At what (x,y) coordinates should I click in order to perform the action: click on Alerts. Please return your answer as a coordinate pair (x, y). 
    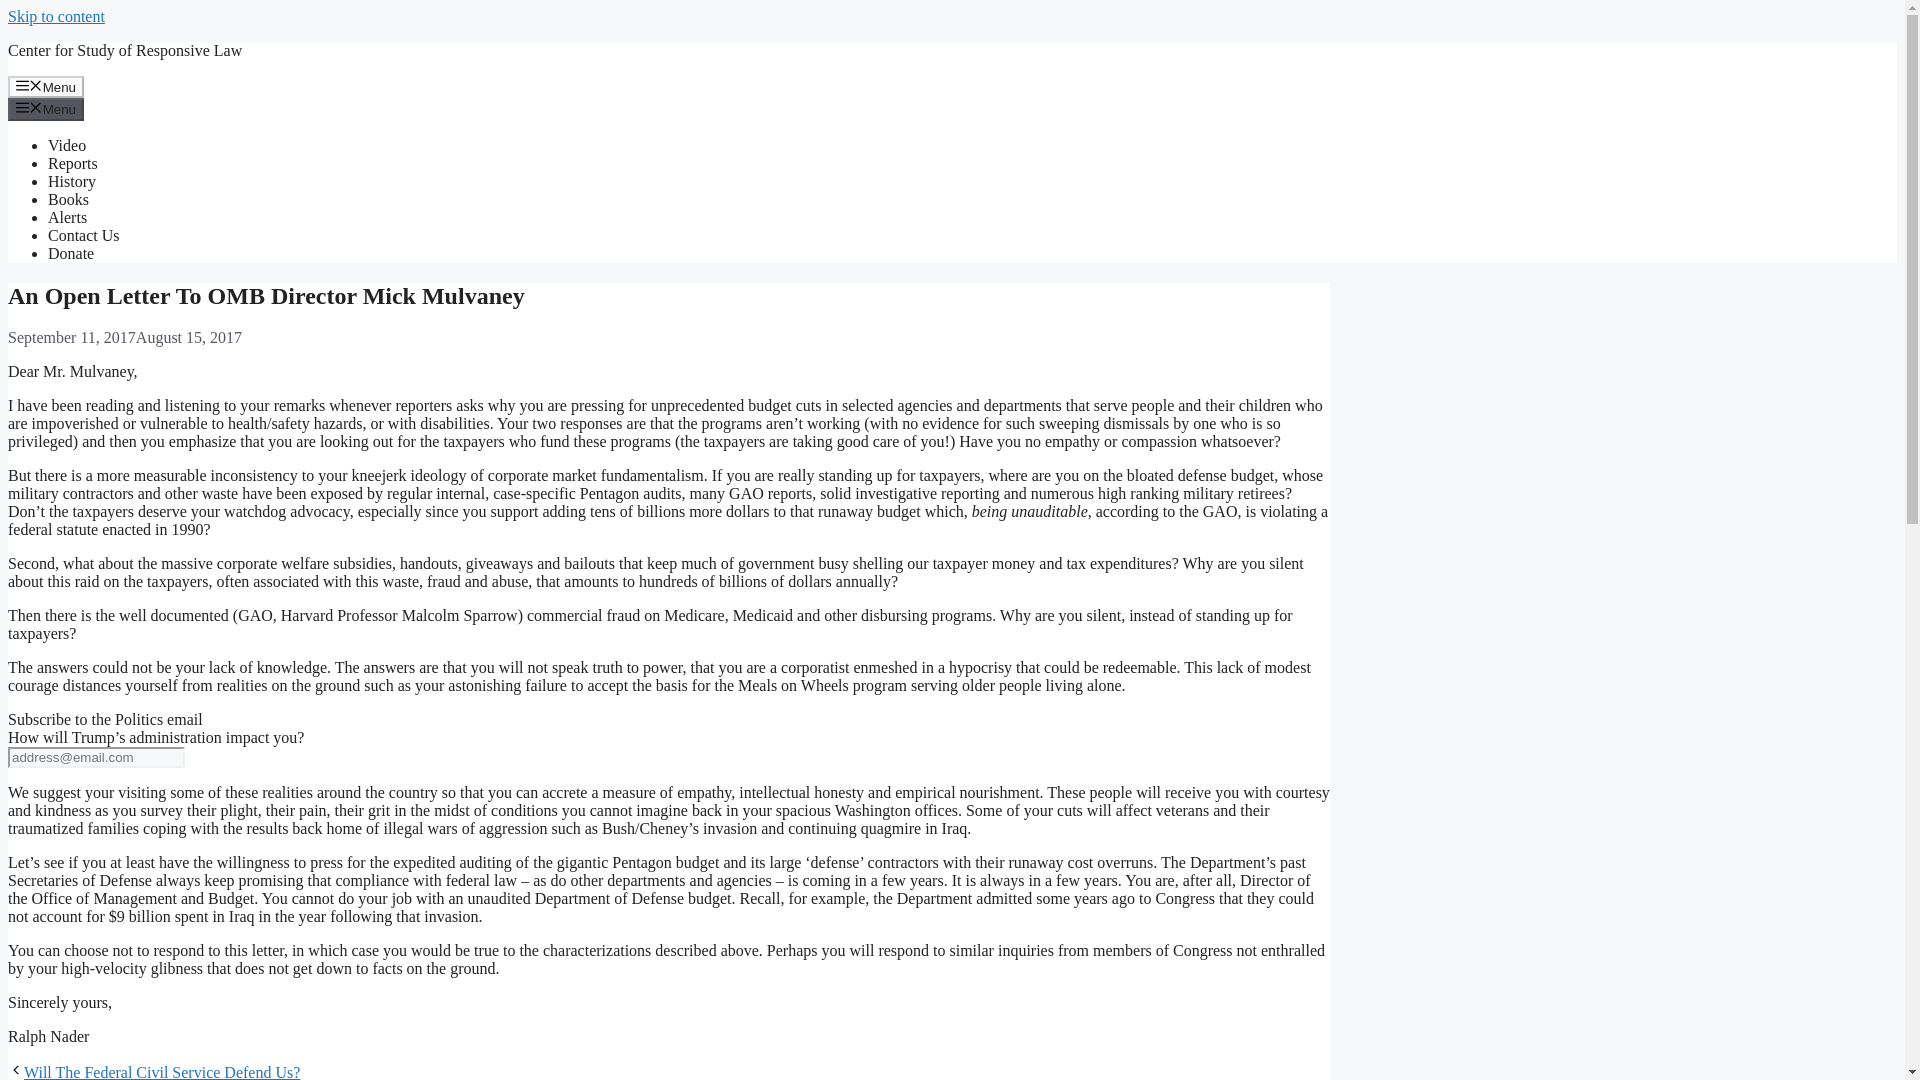
    Looking at the image, I should click on (67, 217).